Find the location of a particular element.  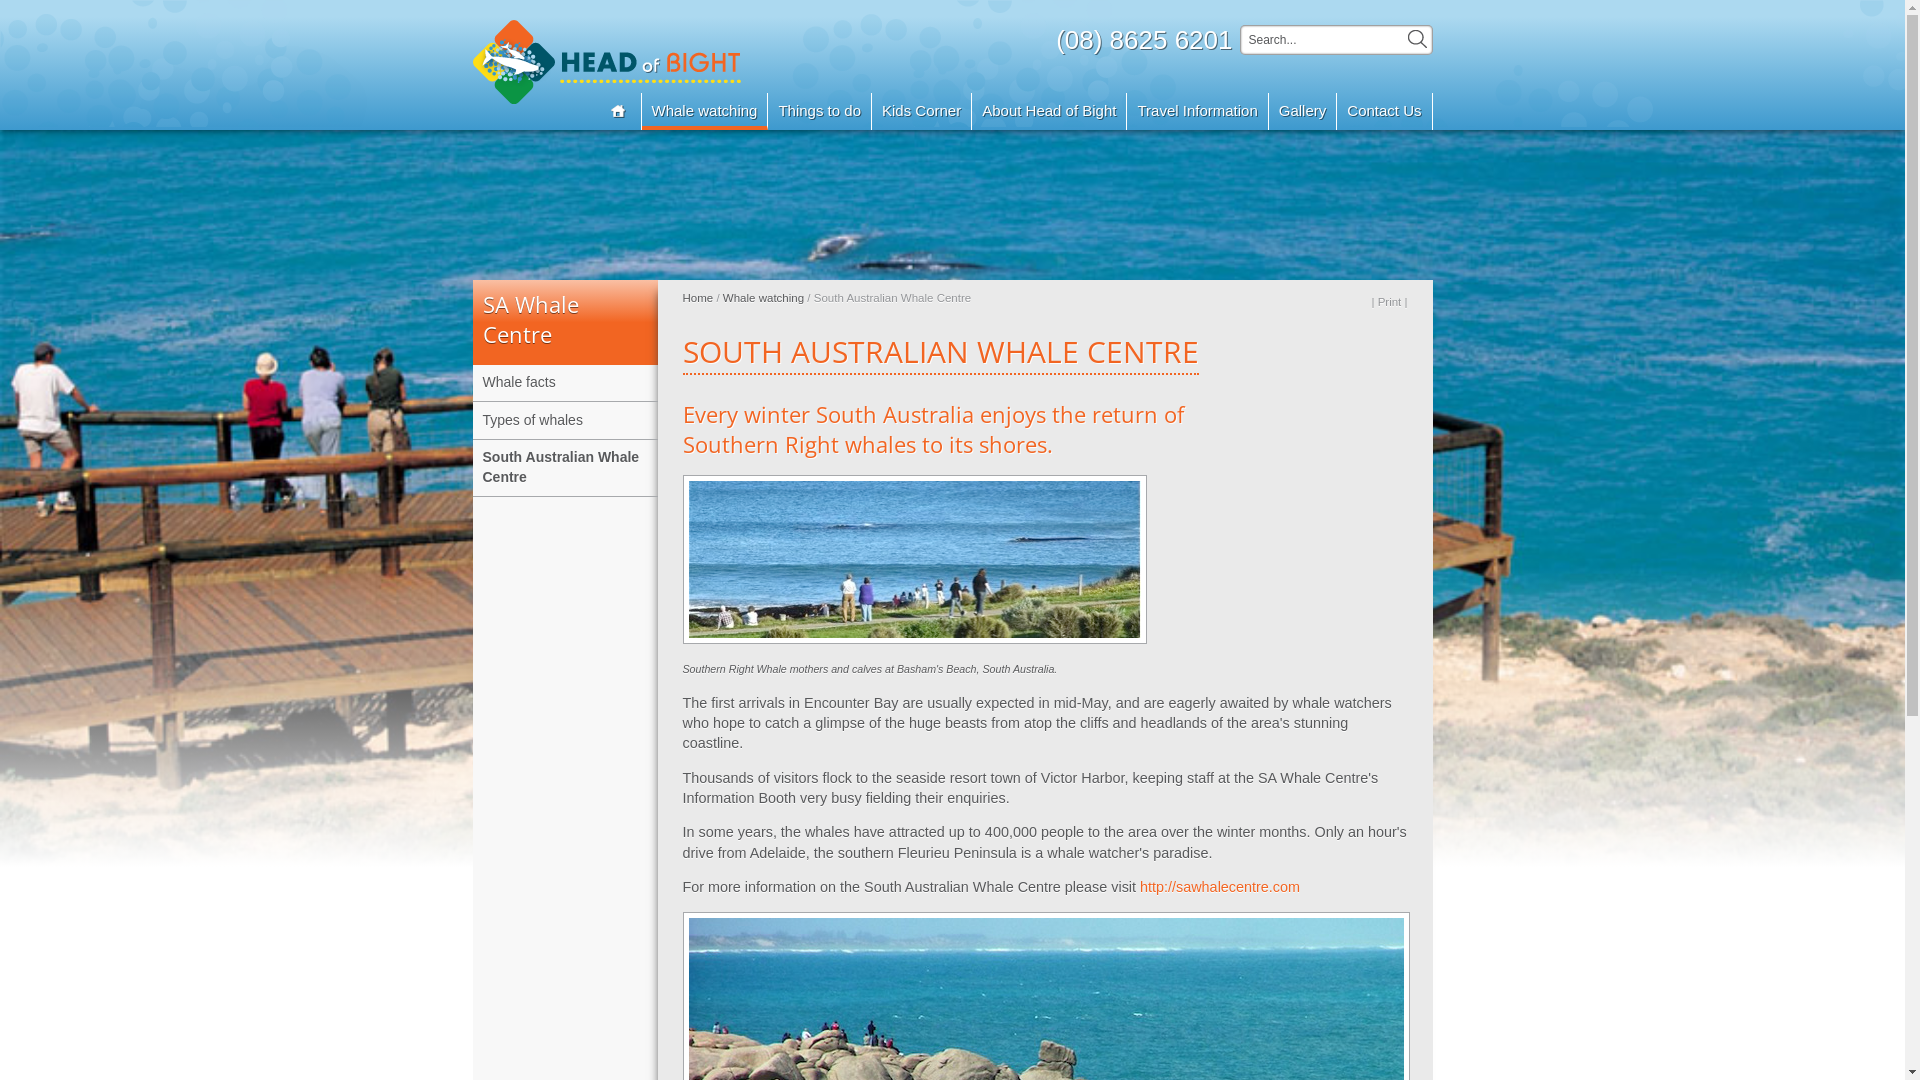

Home is located at coordinates (698, 298).